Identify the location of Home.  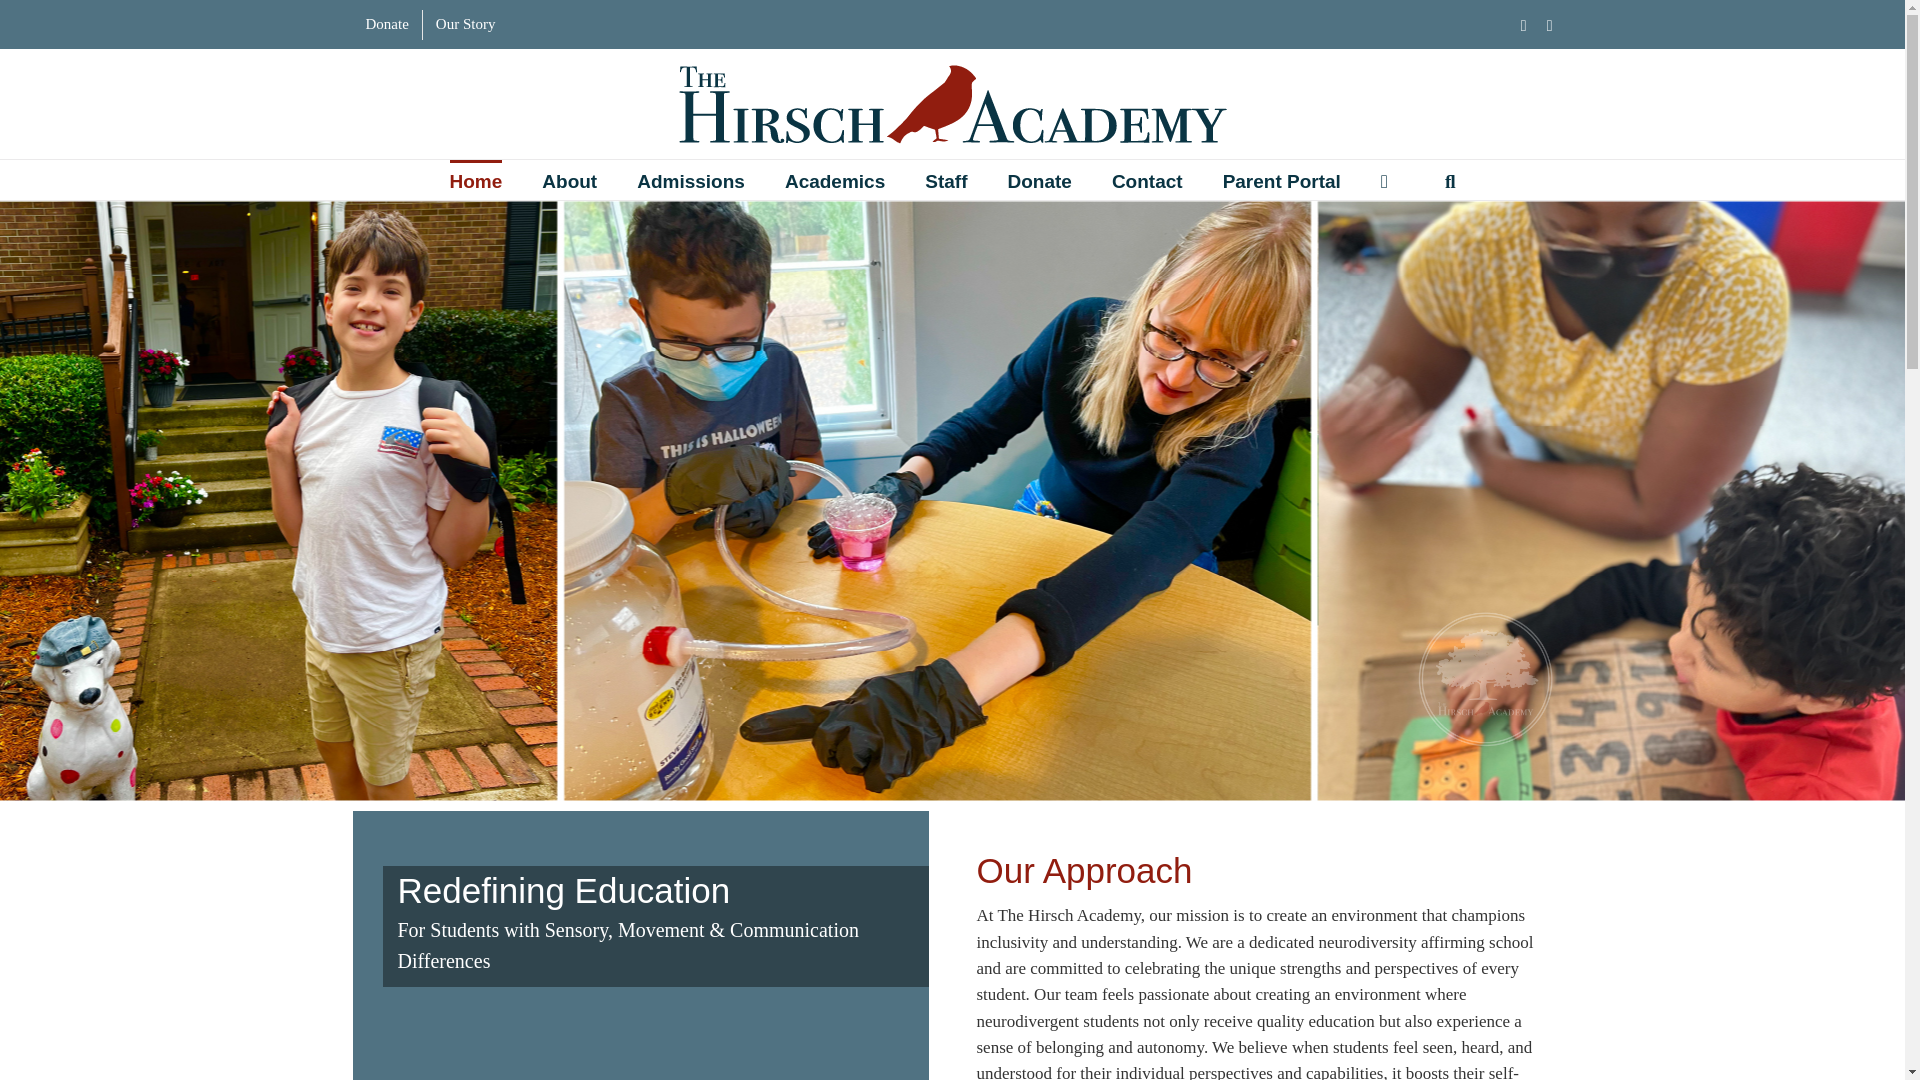
(476, 179).